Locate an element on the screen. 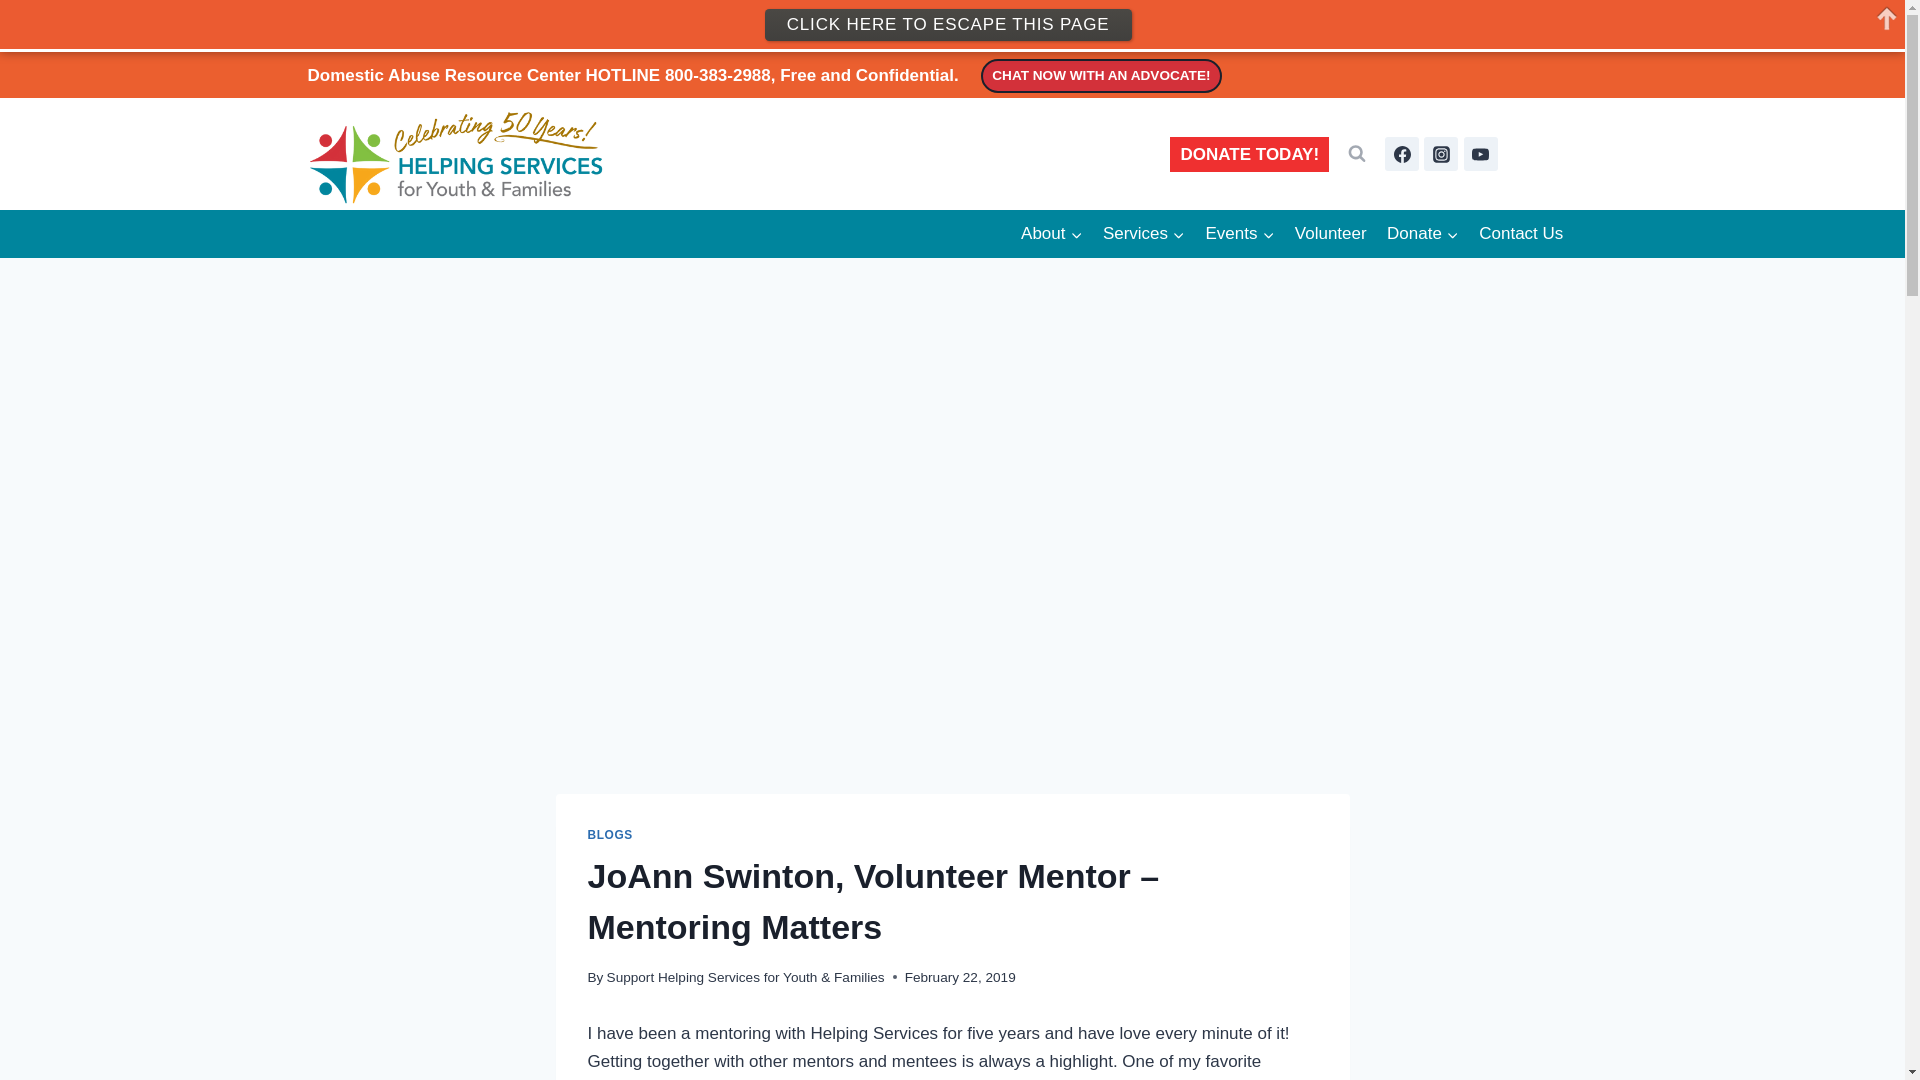  Donate is located at coordinates (1422, 234).